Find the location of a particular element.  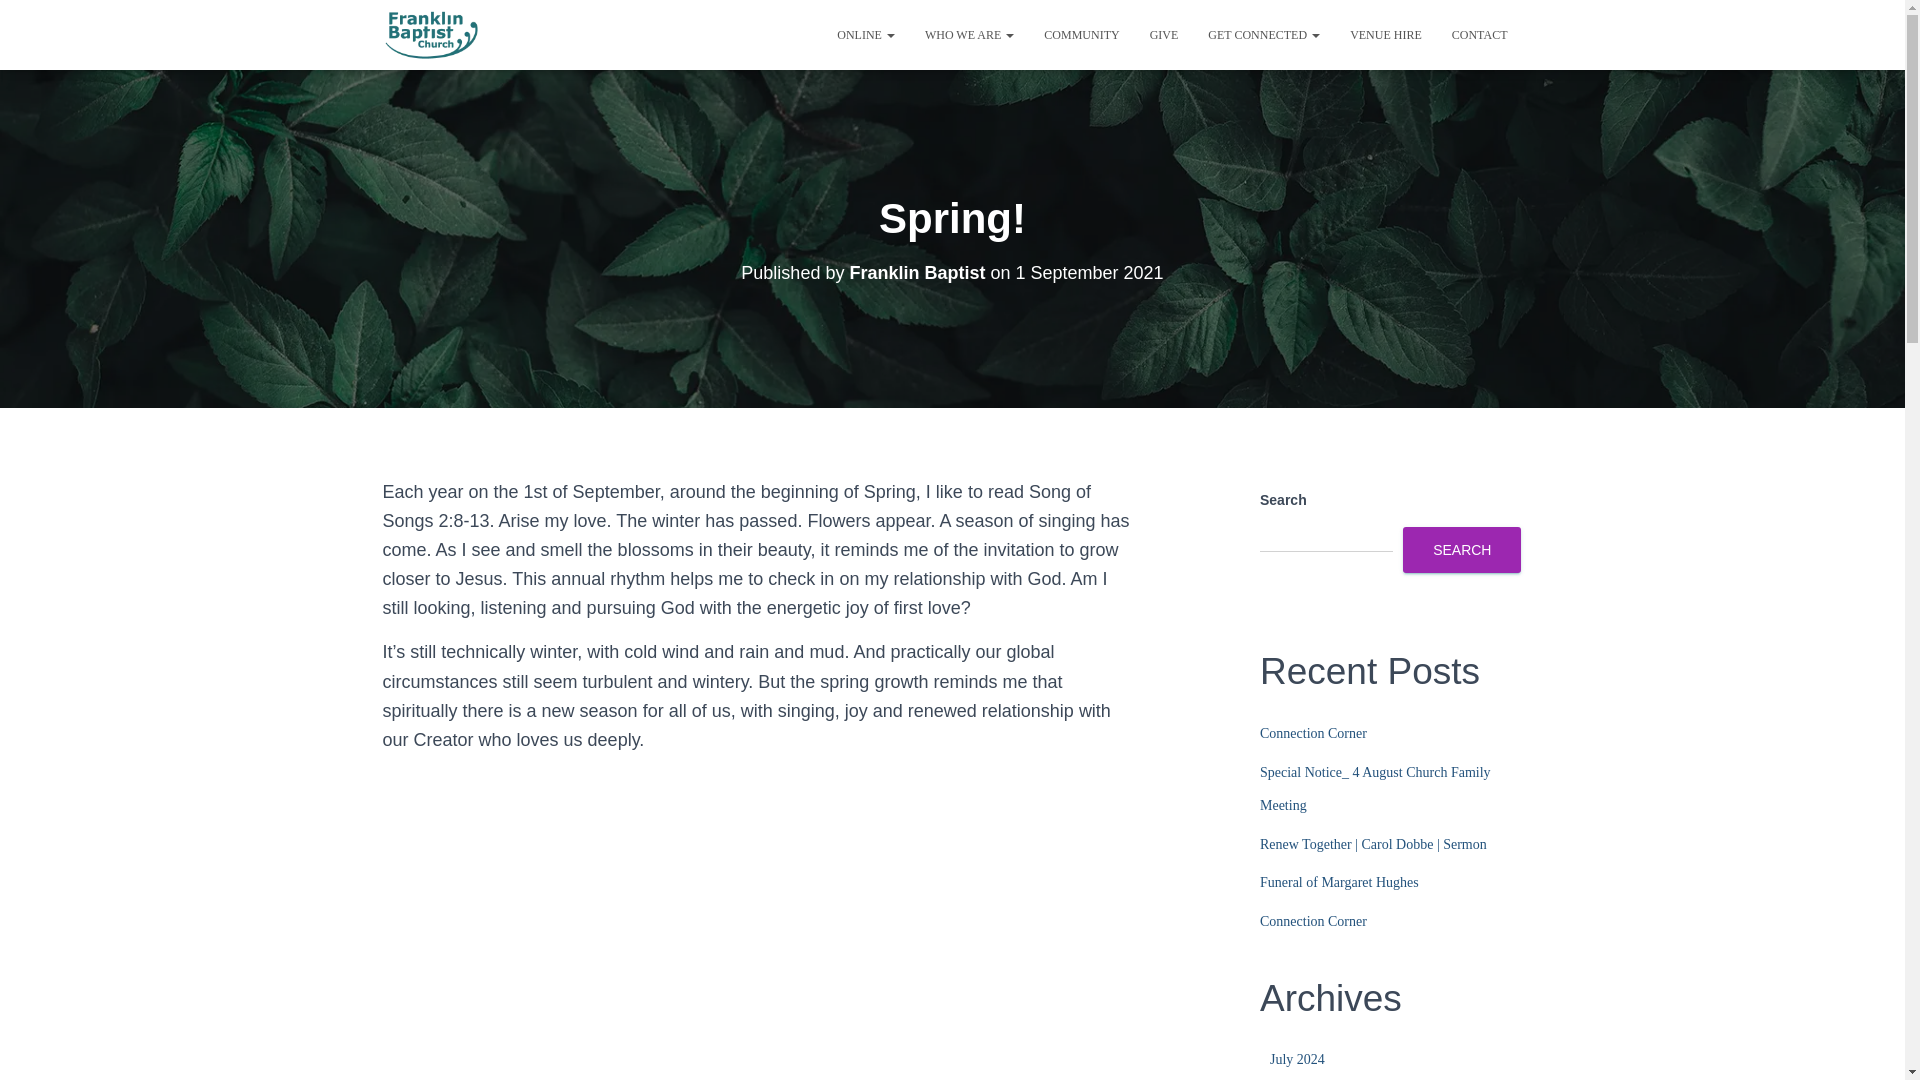

July 2024 is located at coordinates (1296, 1059).